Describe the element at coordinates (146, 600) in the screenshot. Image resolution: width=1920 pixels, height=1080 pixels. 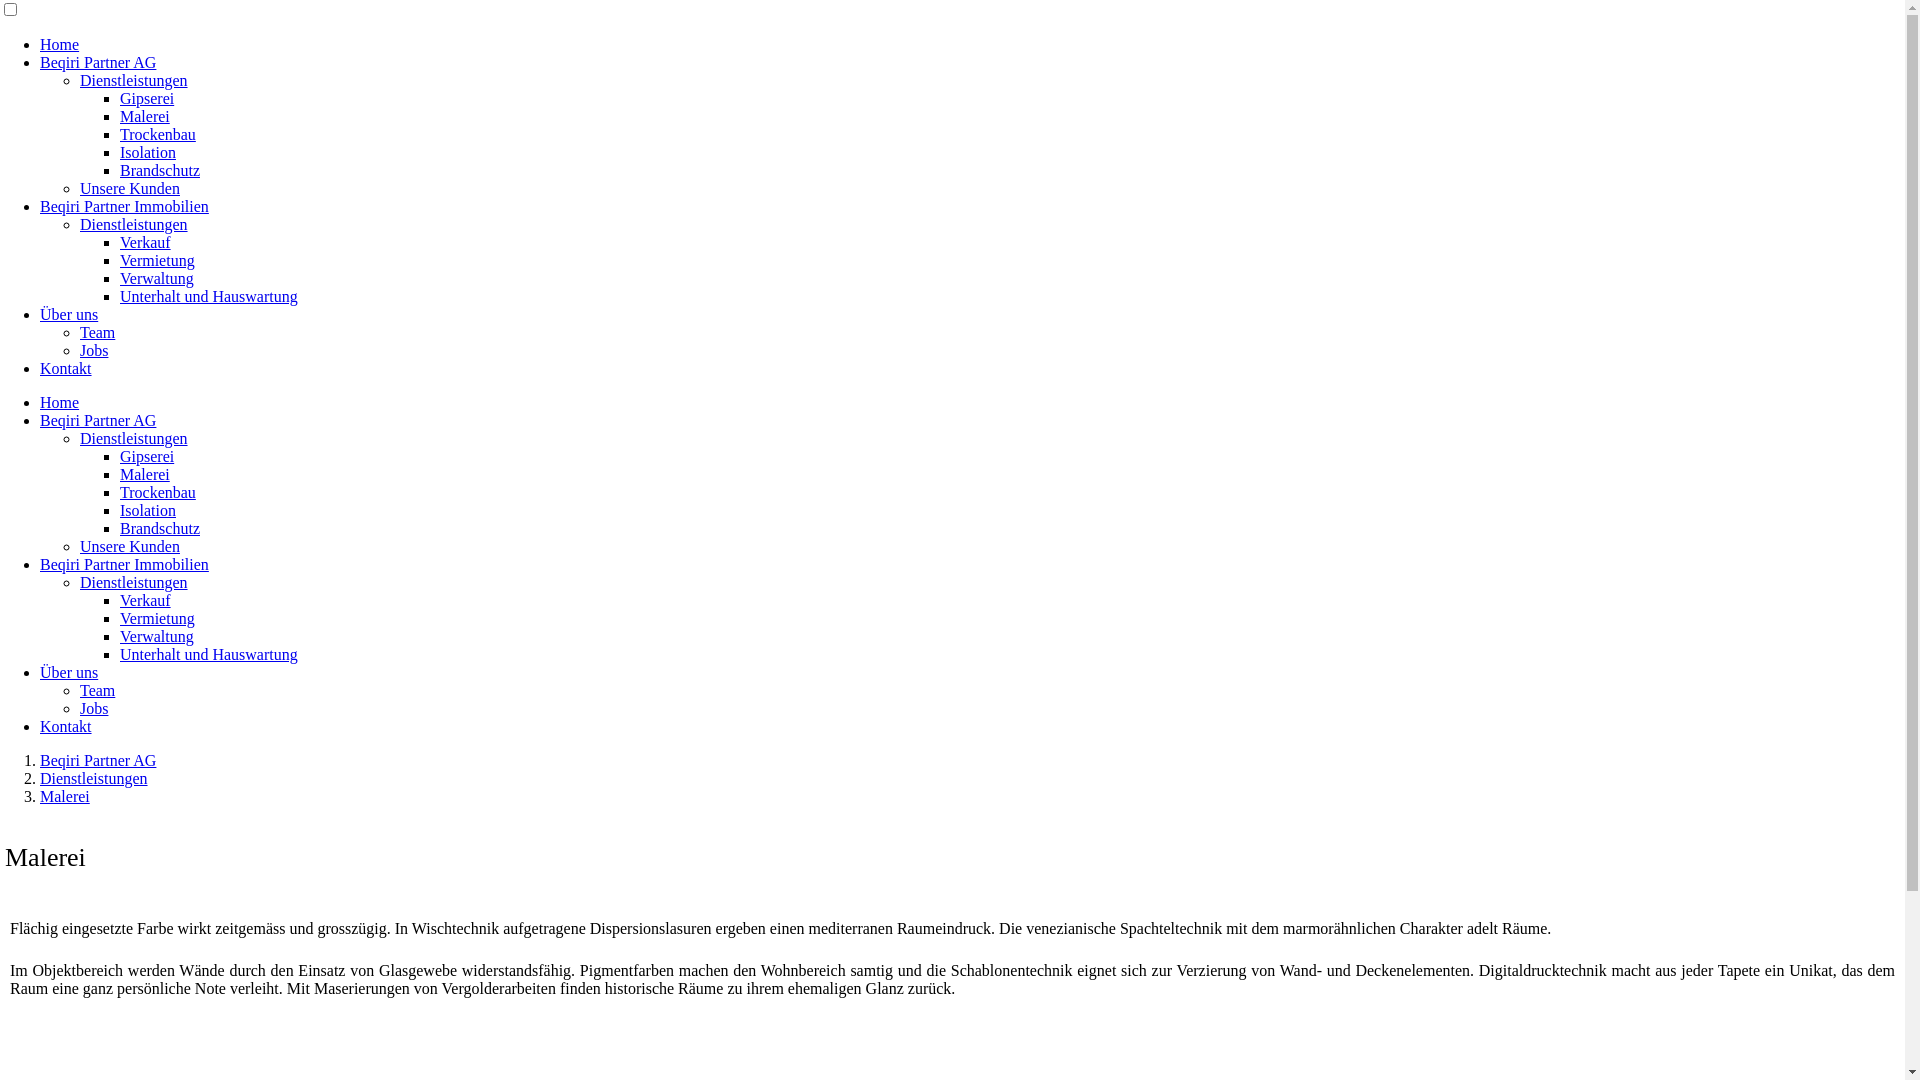
I see `Verkauf` at that location.